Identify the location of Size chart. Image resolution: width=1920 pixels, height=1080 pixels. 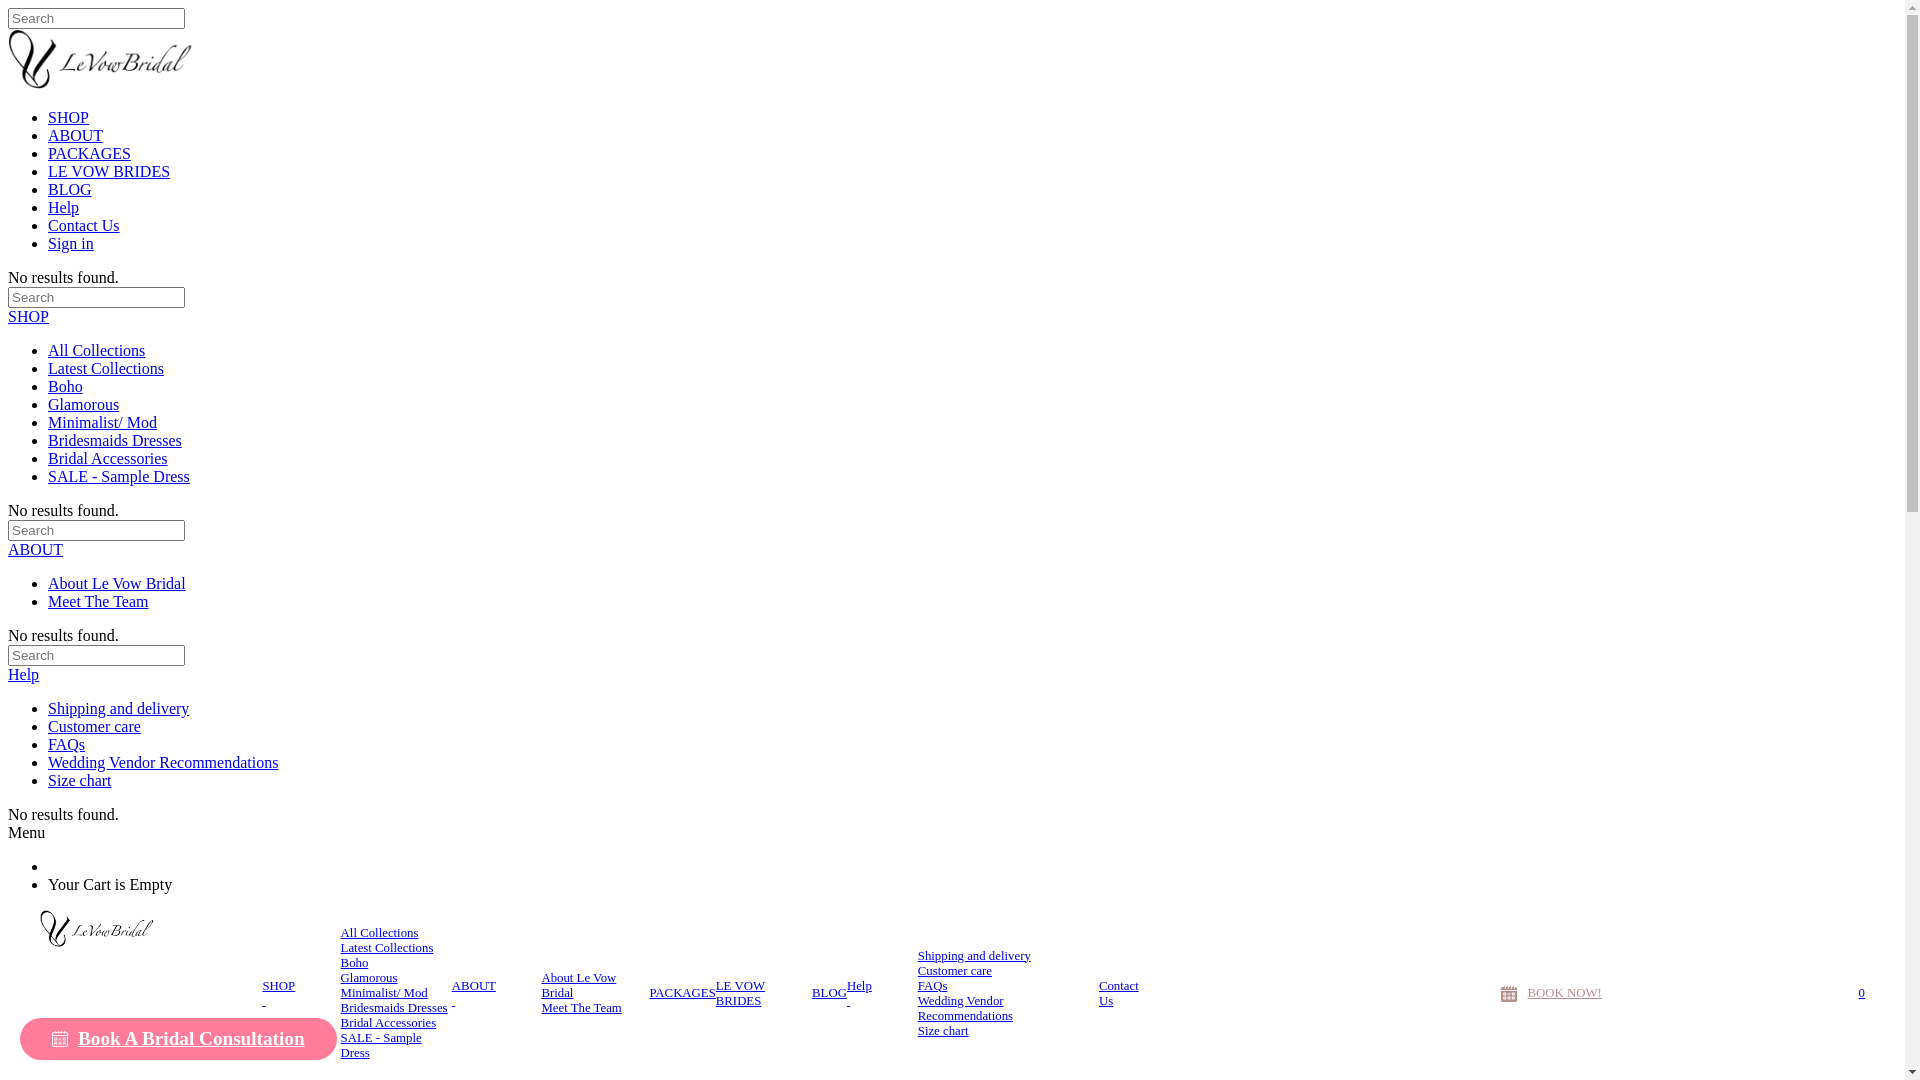
(943, 1032).